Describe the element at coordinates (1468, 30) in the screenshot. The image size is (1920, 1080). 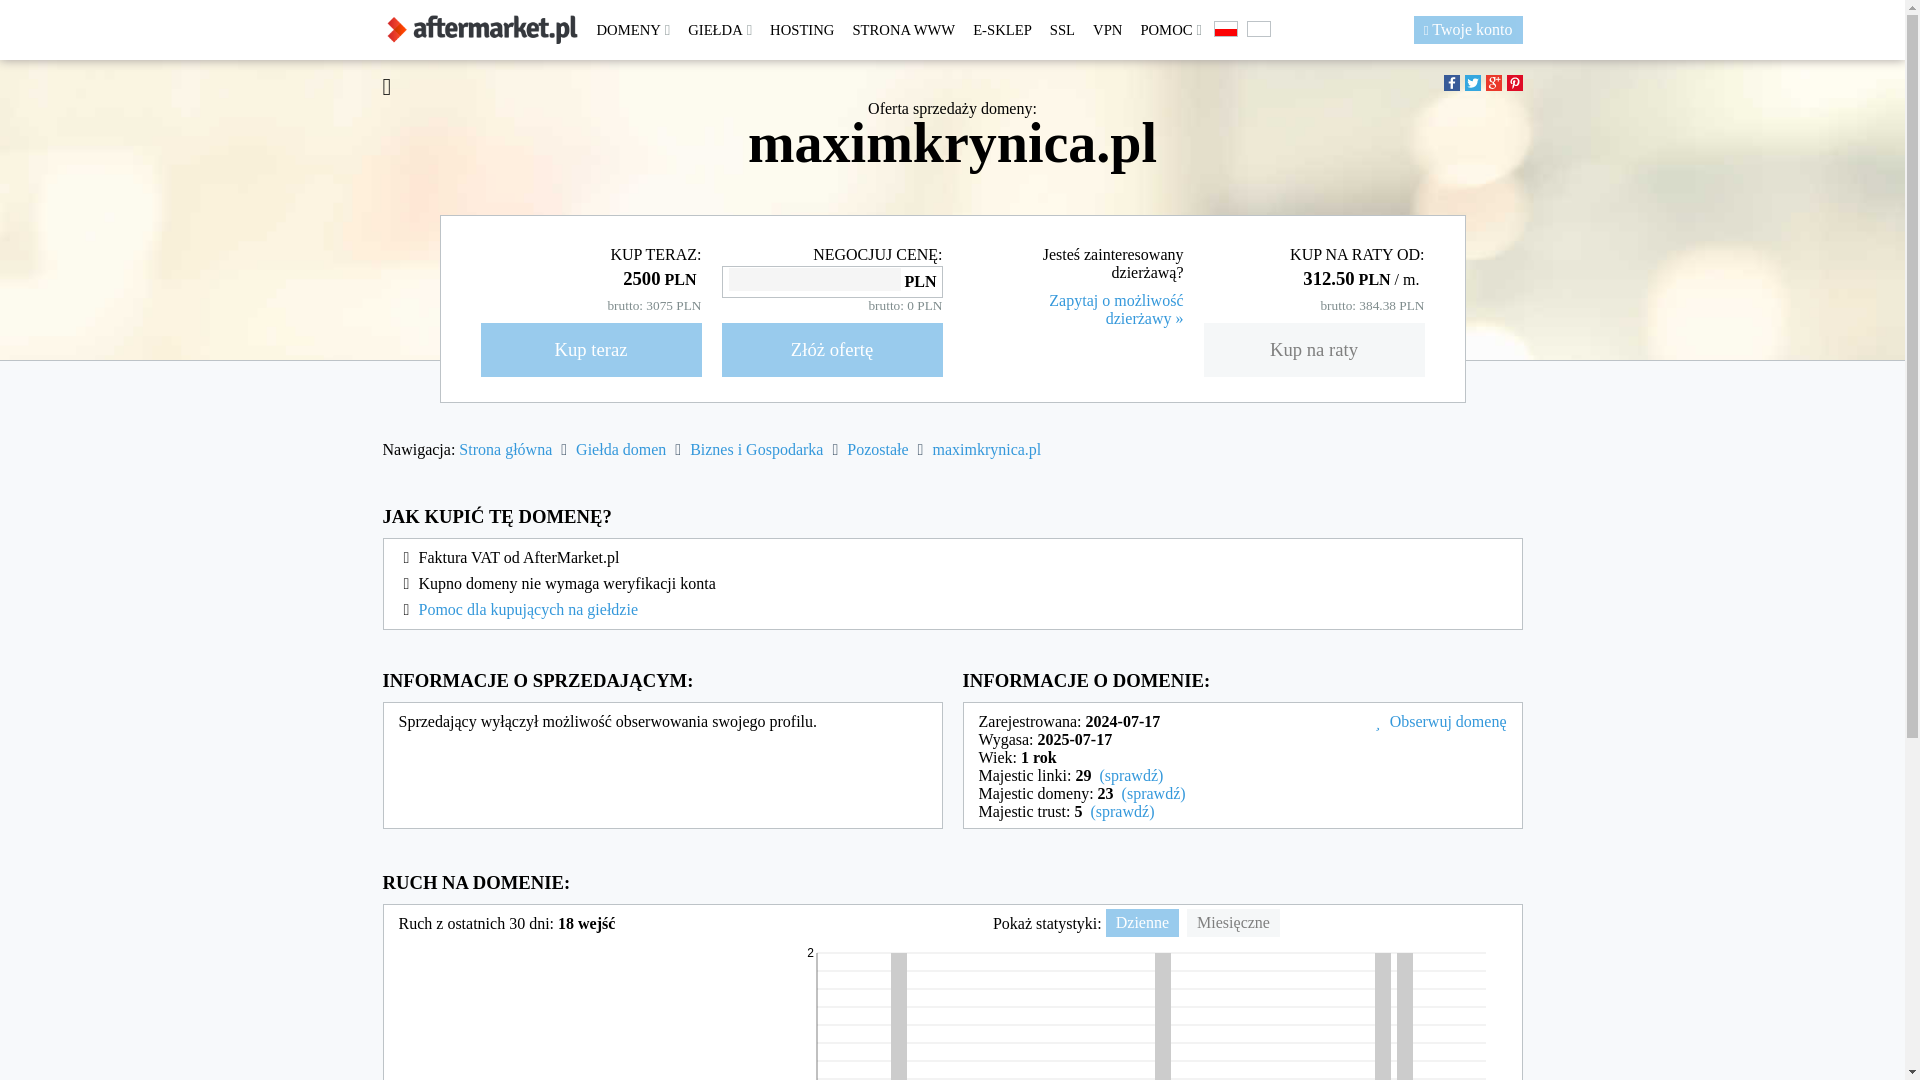
I see `Twoje konto` at that location.